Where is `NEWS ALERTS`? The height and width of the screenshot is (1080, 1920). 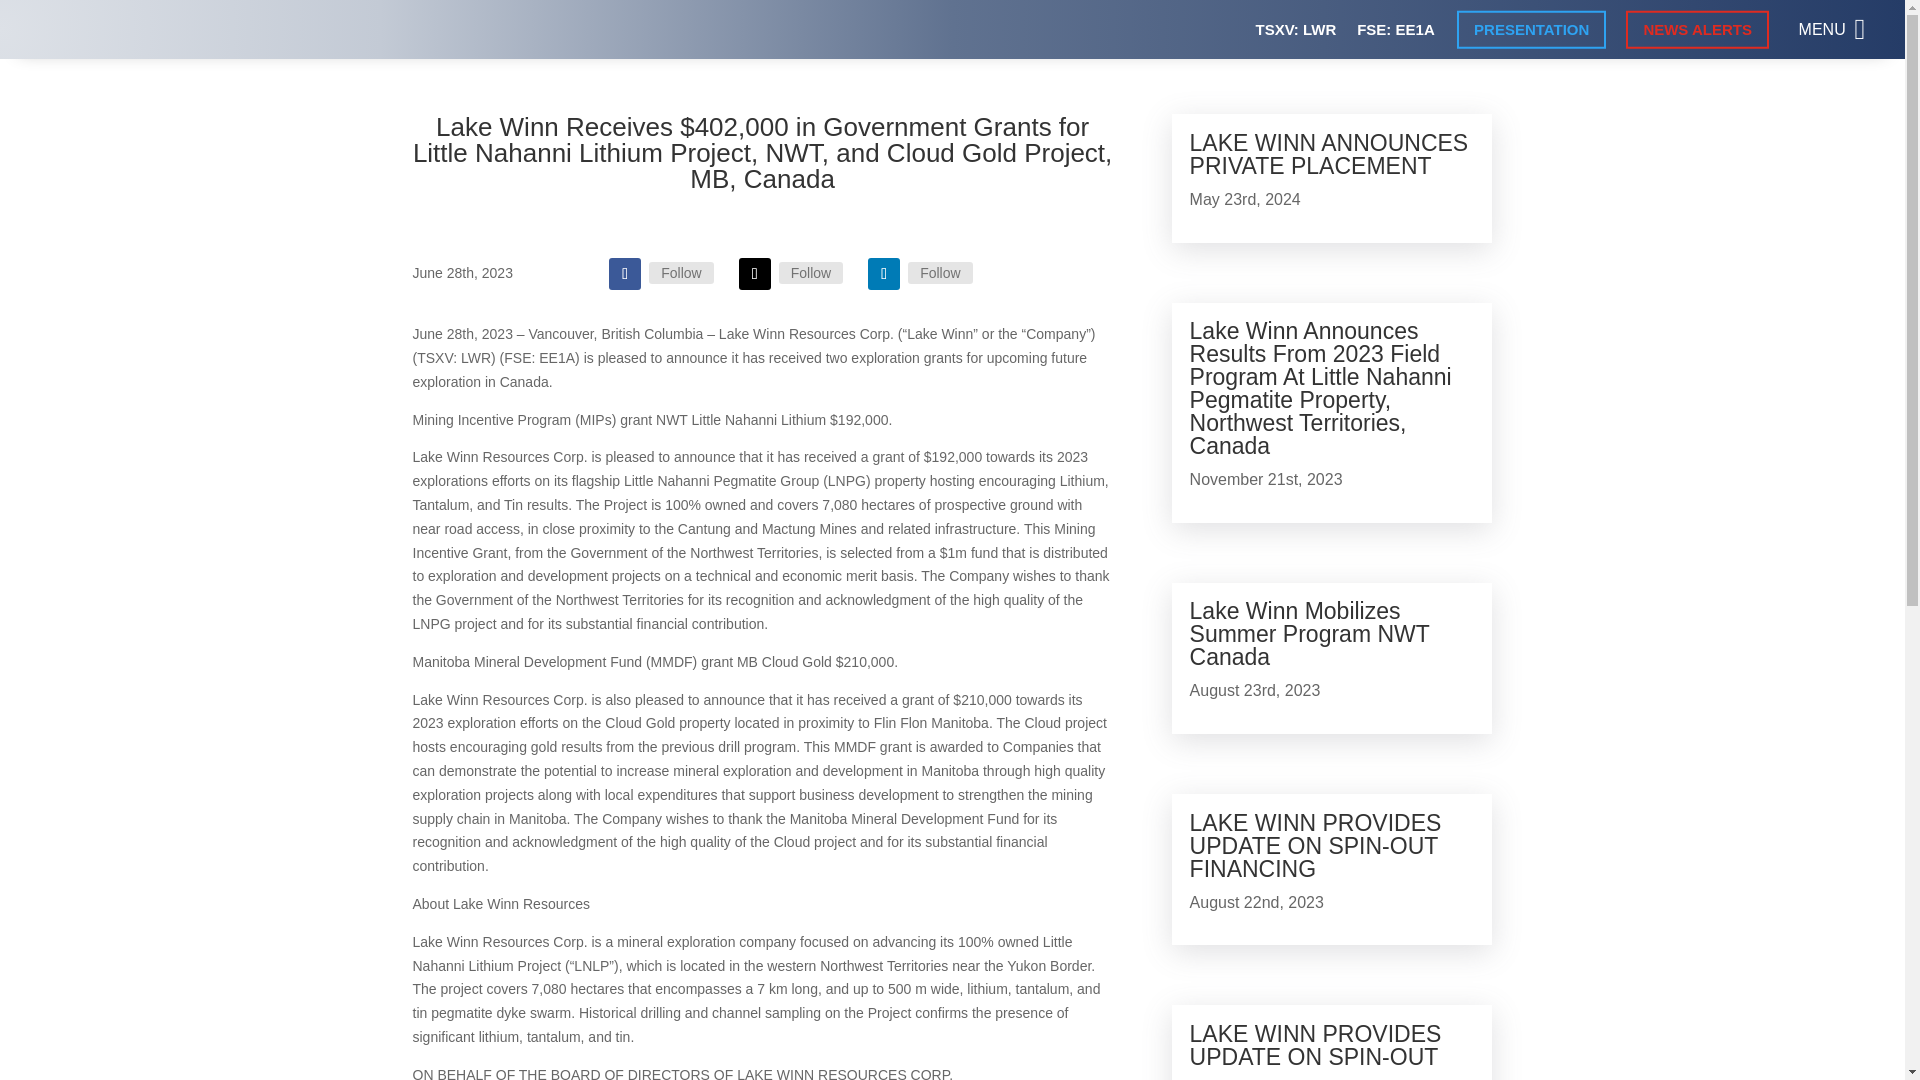 NEWS ALERTS is located at coordinates (1697, 28).